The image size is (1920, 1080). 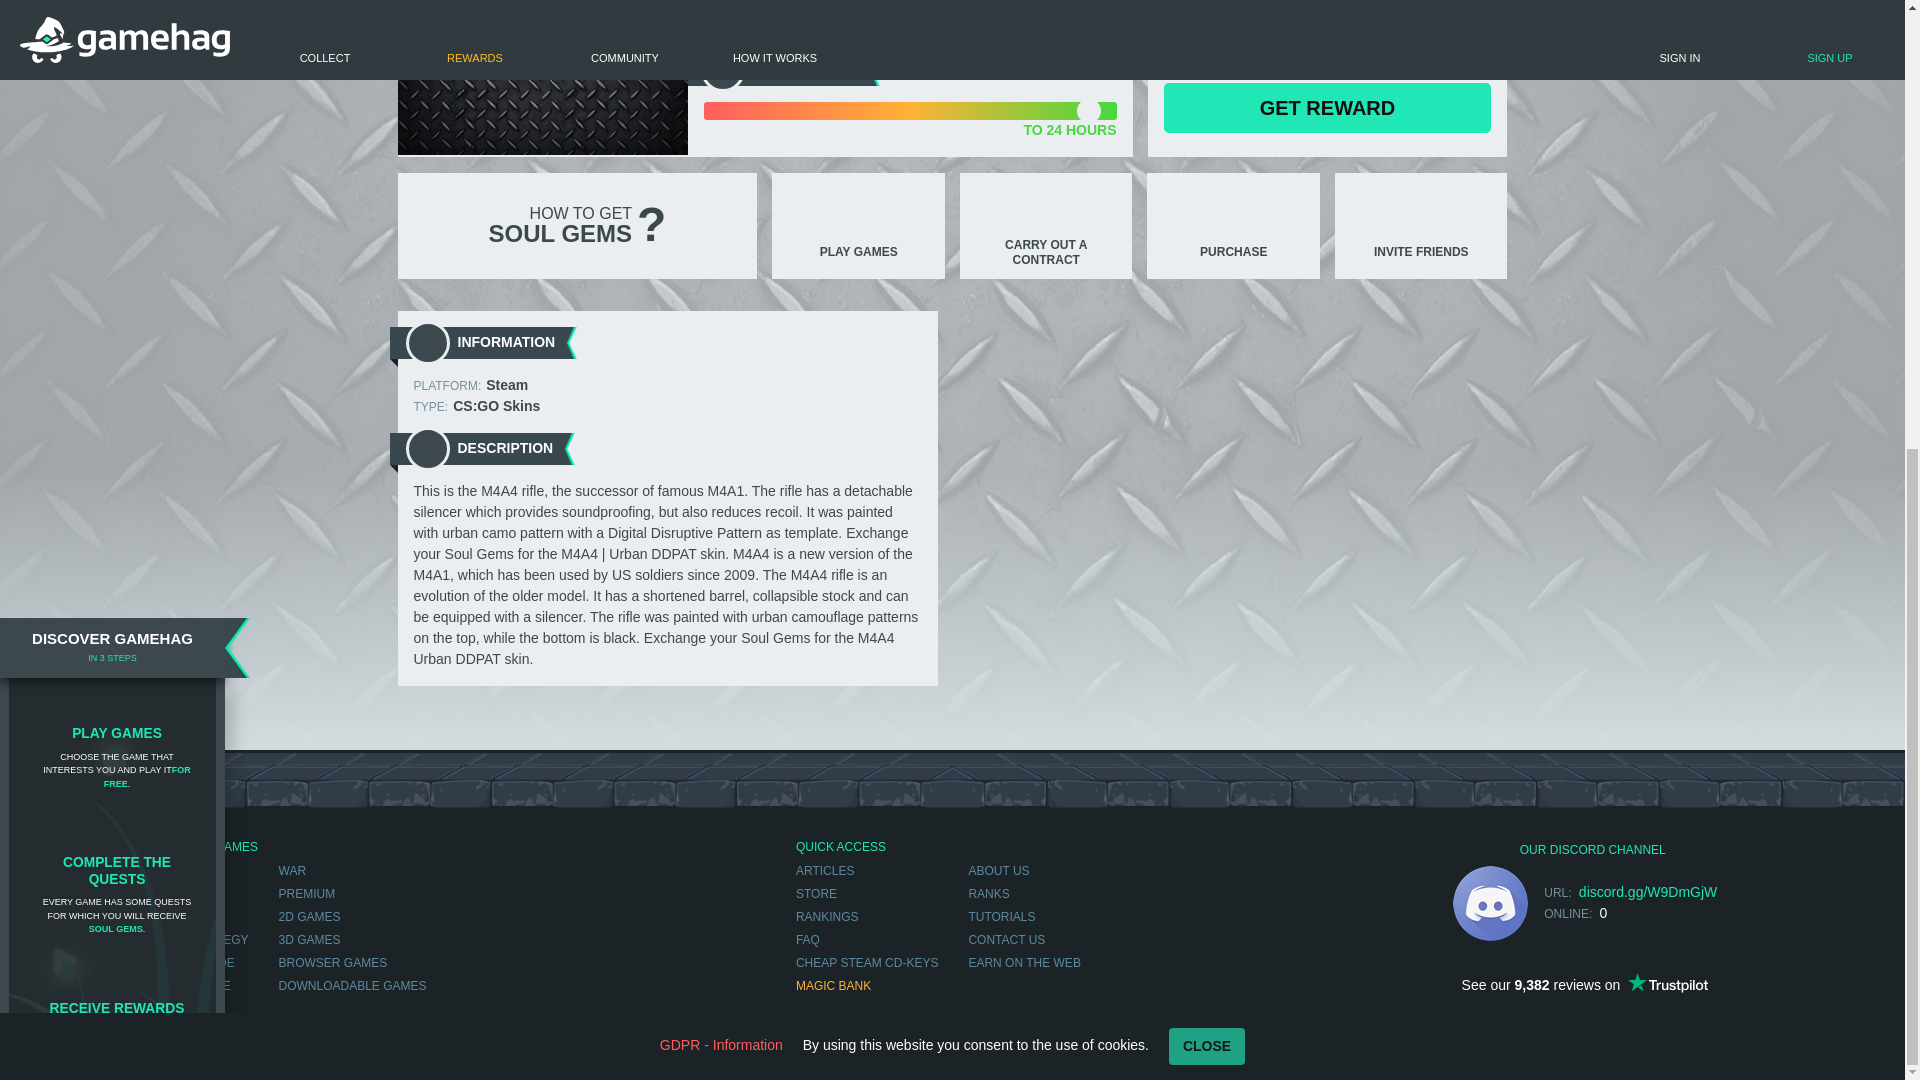 I want to click on GET REWARD, so click(x=1327, y=108).